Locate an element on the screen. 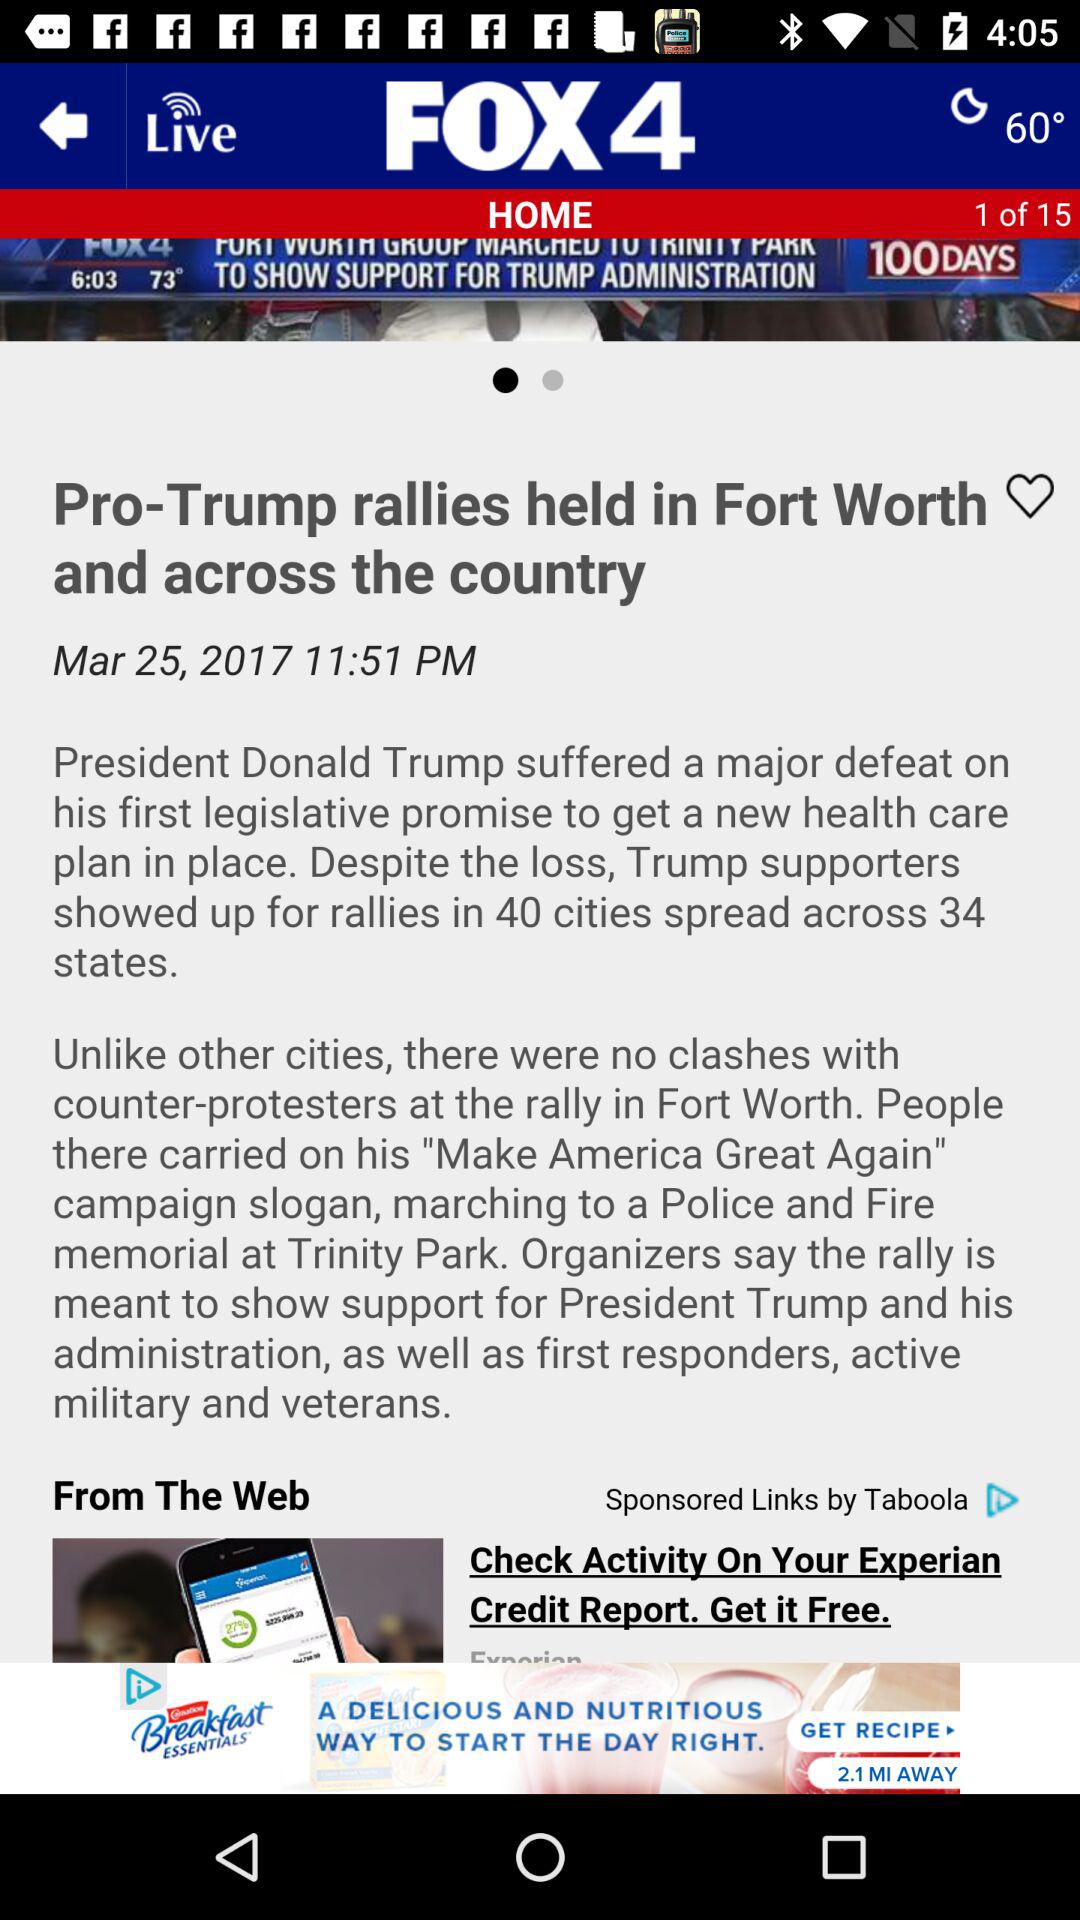  wifi is located at coordinates (189, 126).